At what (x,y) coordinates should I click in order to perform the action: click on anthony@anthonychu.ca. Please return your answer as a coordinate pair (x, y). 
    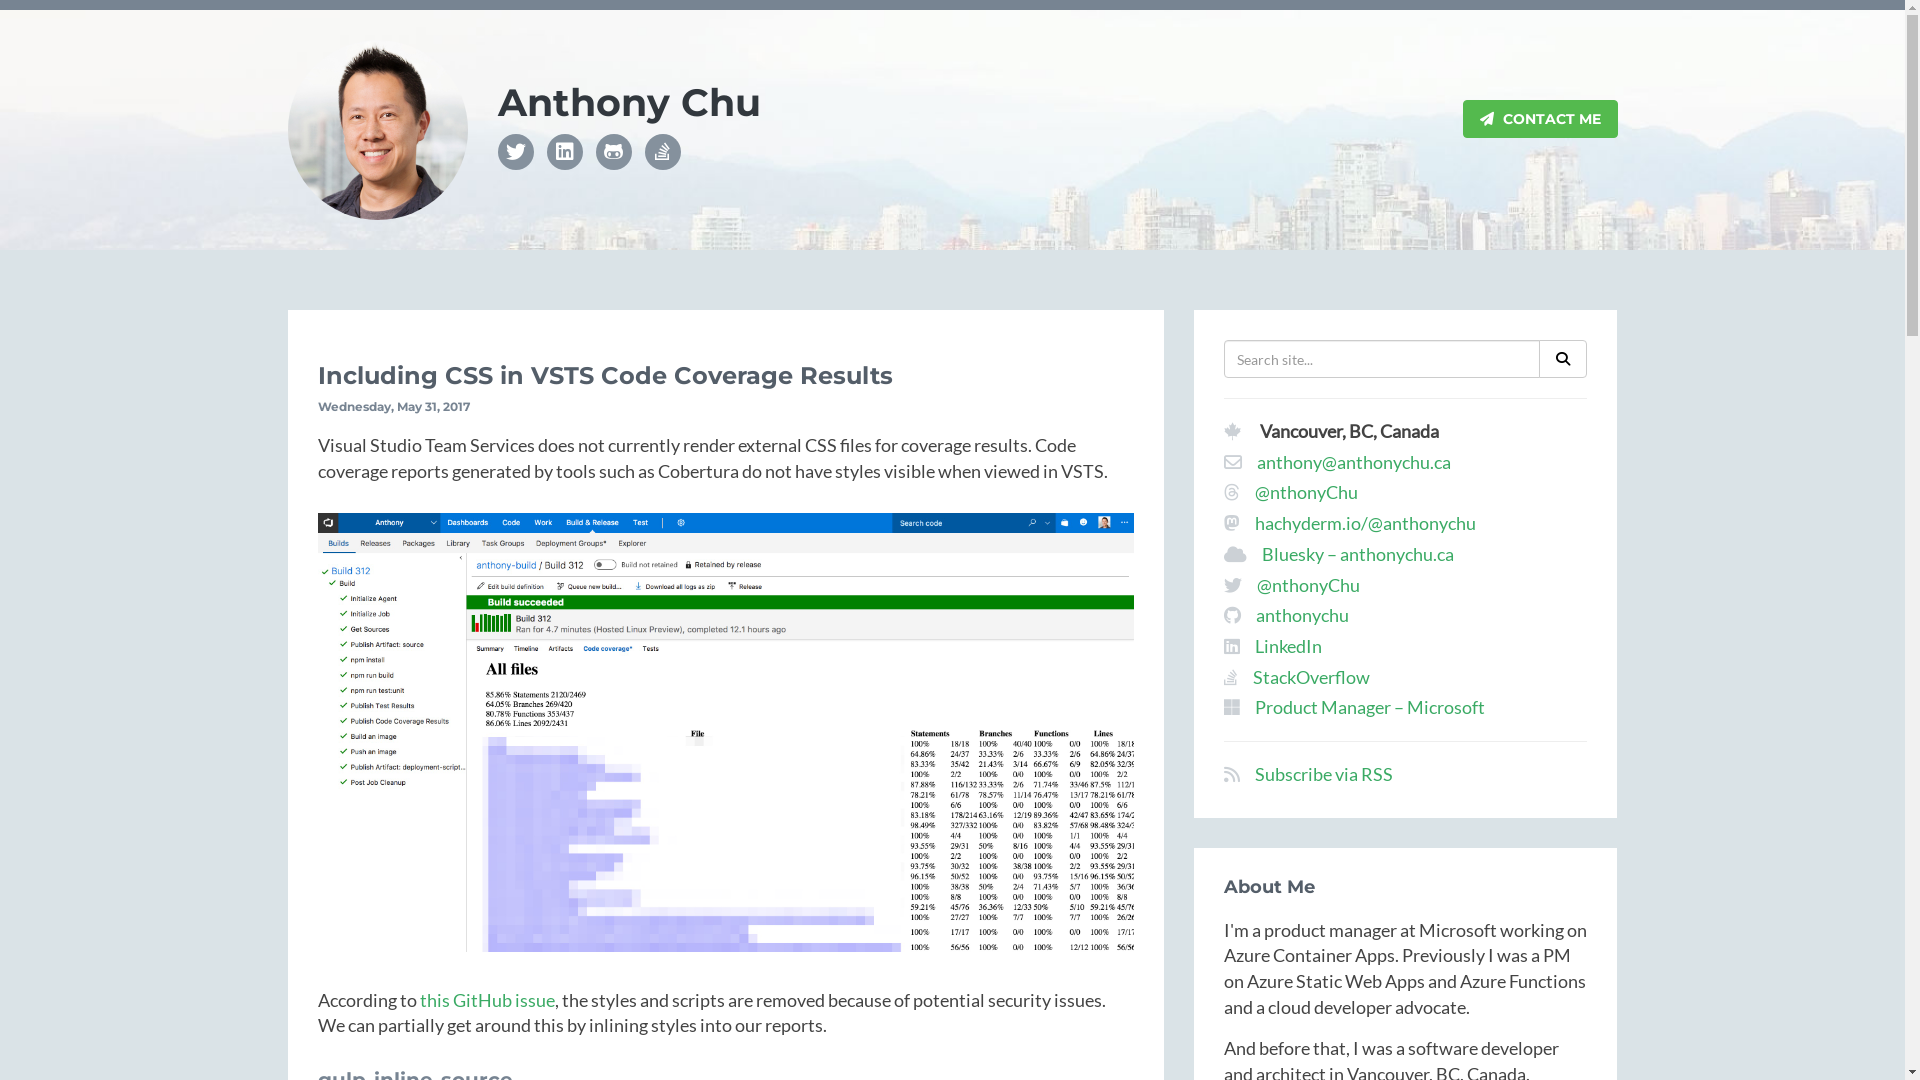
    Looking at the image, I should click on (1354, 462).